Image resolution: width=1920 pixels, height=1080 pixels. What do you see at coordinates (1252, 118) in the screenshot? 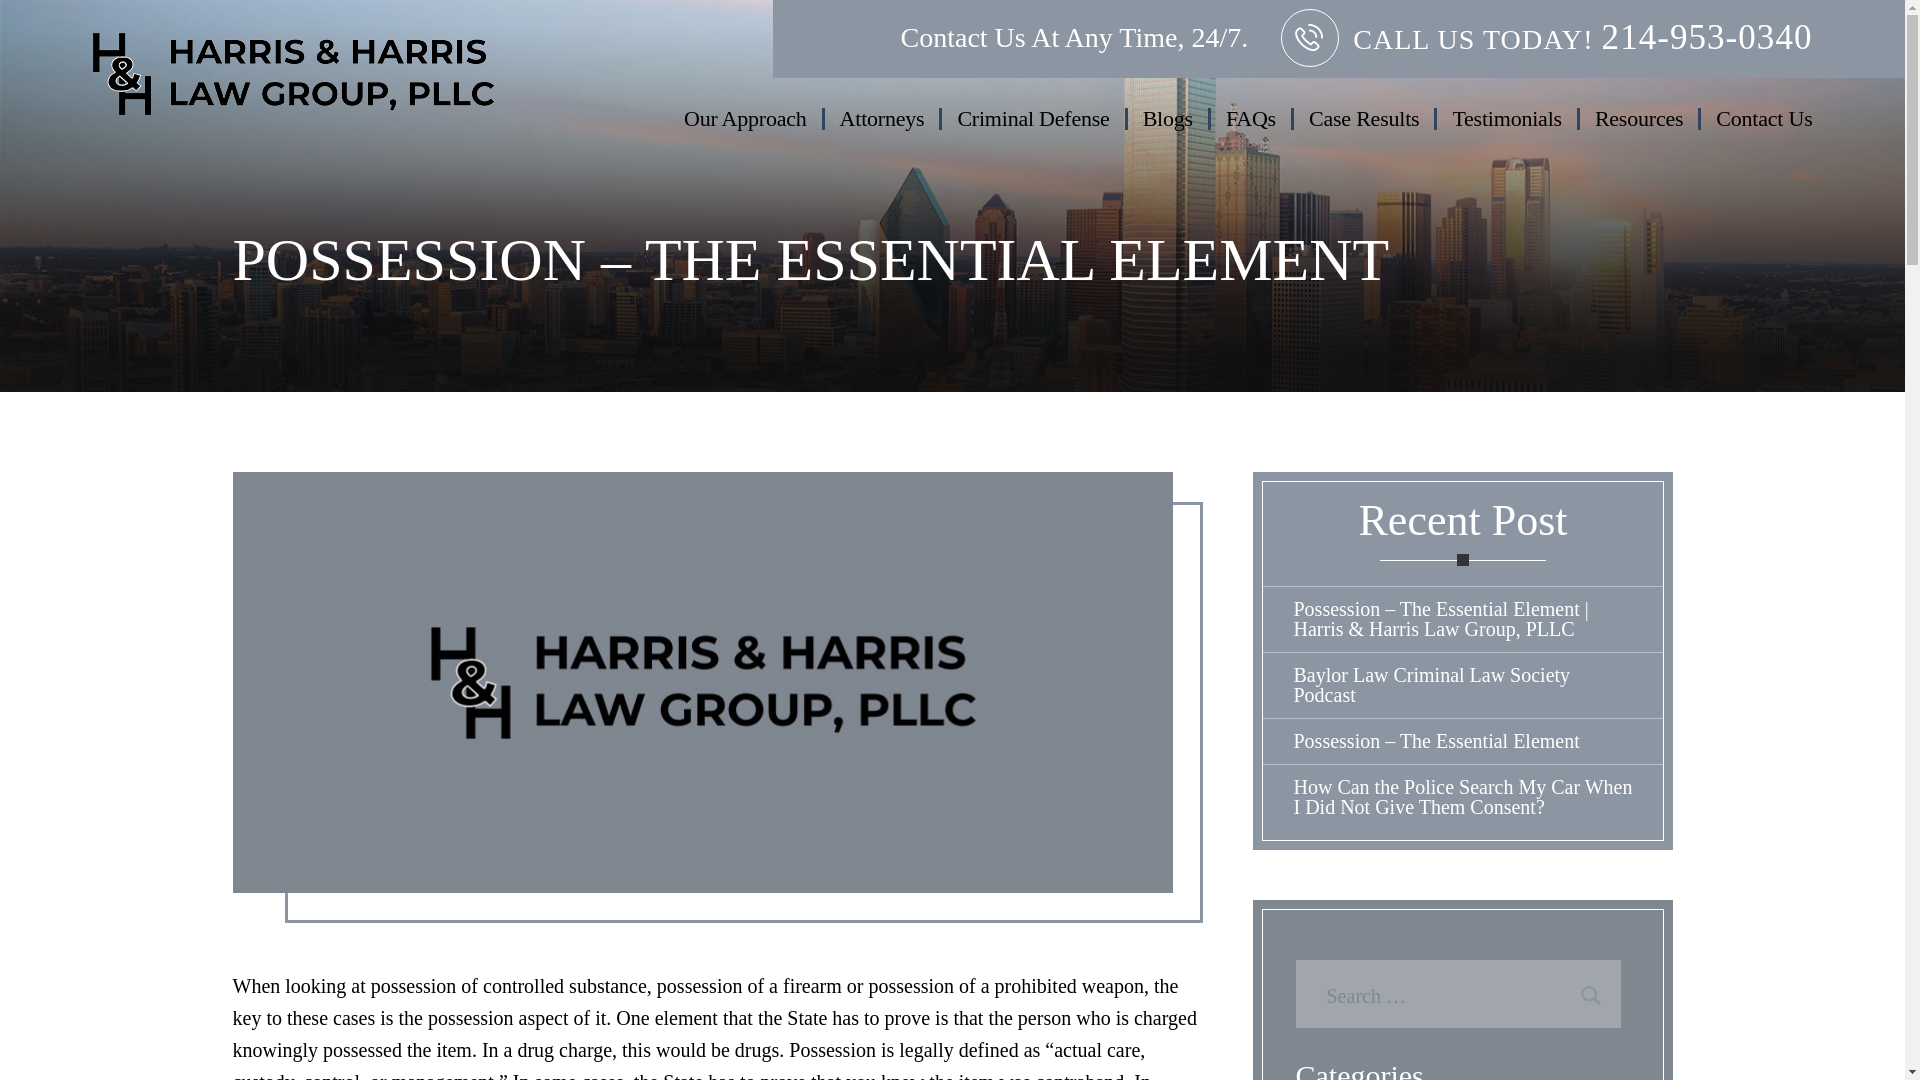
I see `FAQs` at bounding box center [1252, 118].